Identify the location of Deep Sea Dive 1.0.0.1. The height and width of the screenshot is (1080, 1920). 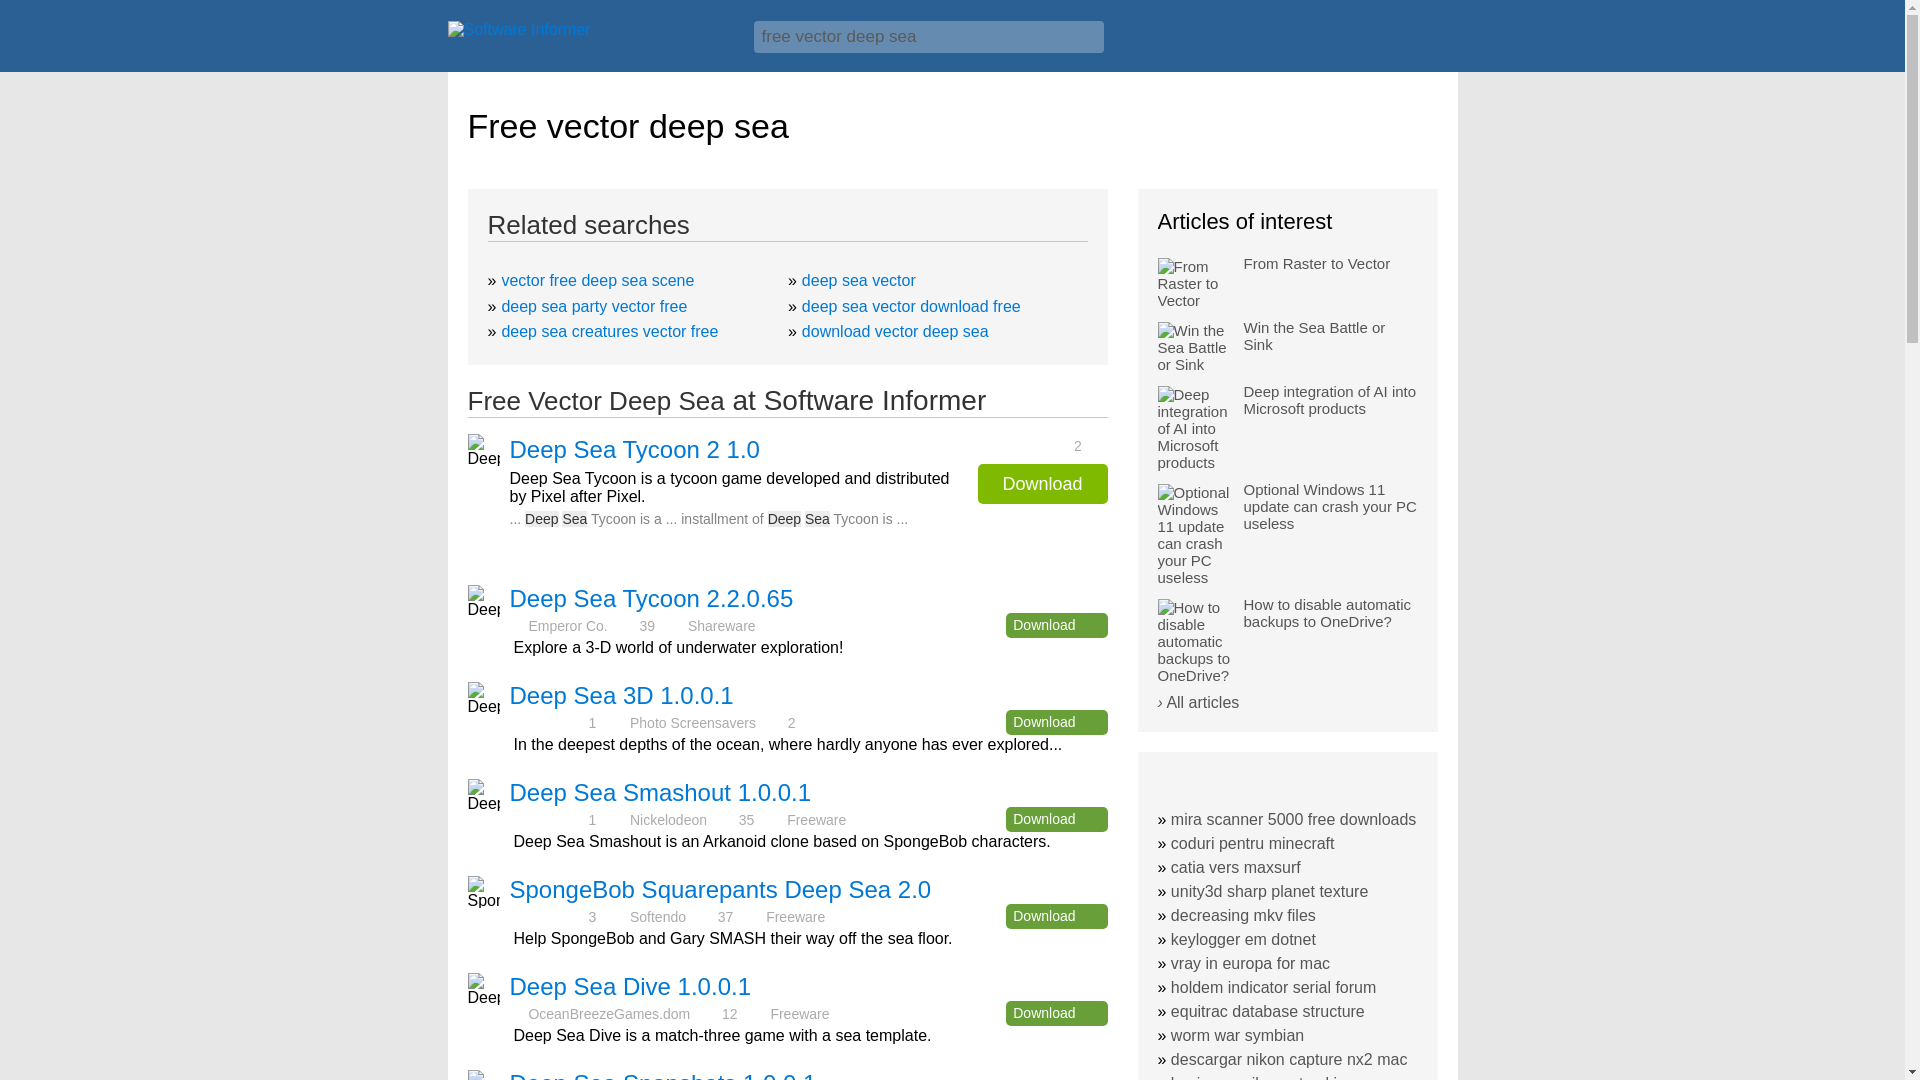
(631, 986).